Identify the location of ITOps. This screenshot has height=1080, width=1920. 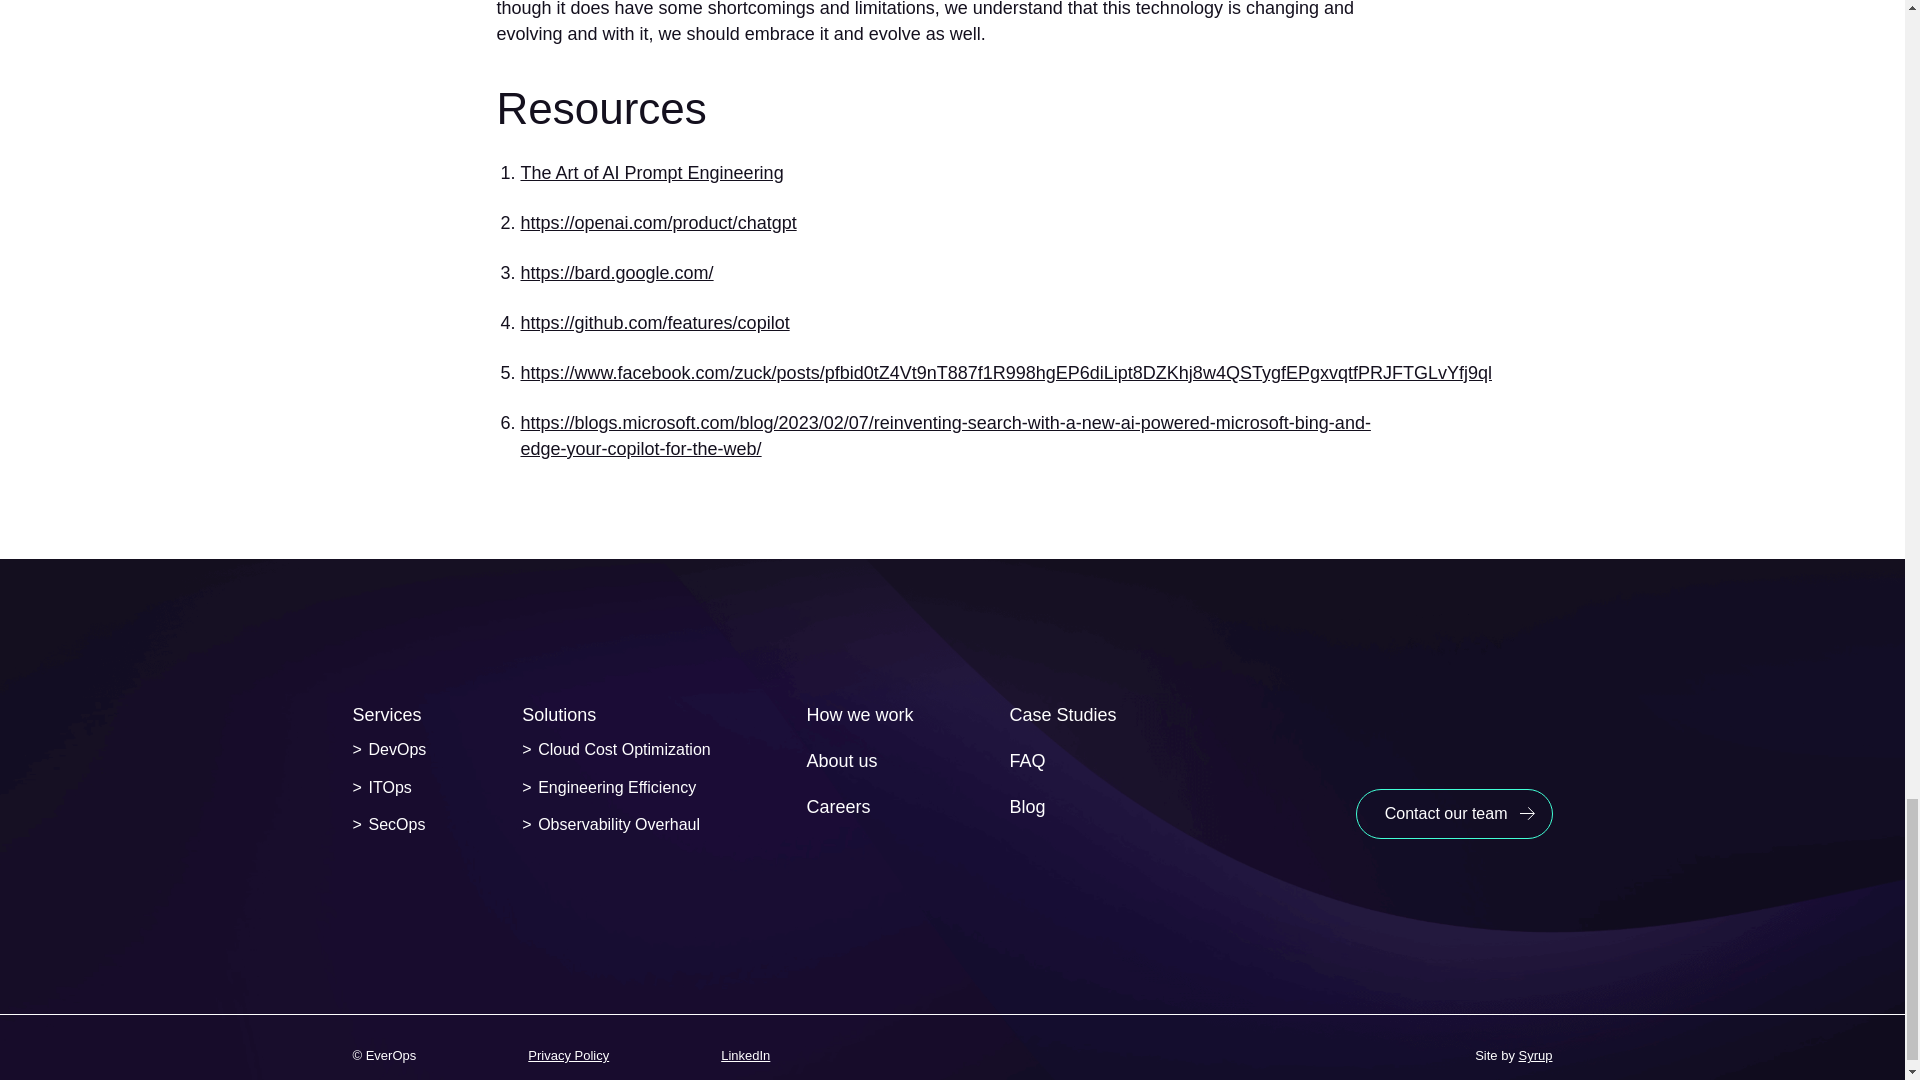
(380, 788).